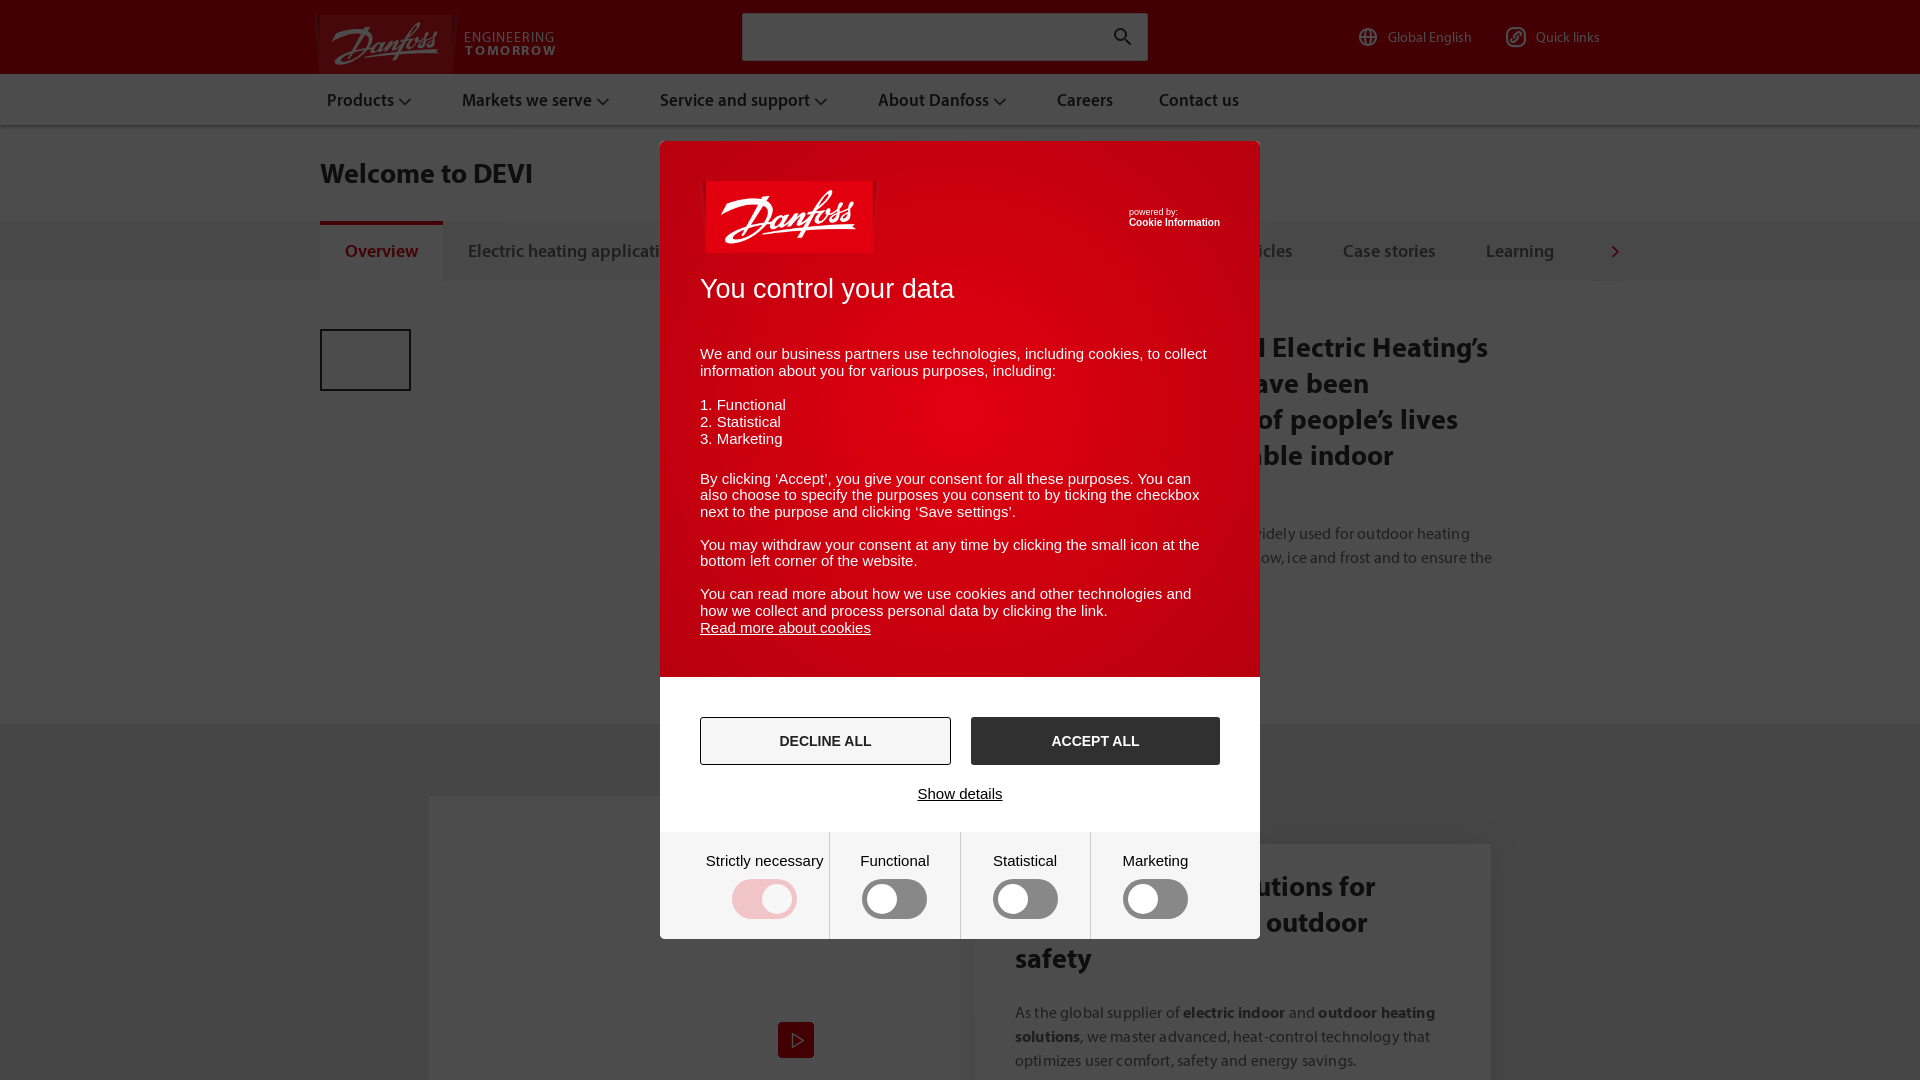  What do you see at coordinates (1026, 886) in the screenshot?
I see `on` at bounding box center [1026, 886].